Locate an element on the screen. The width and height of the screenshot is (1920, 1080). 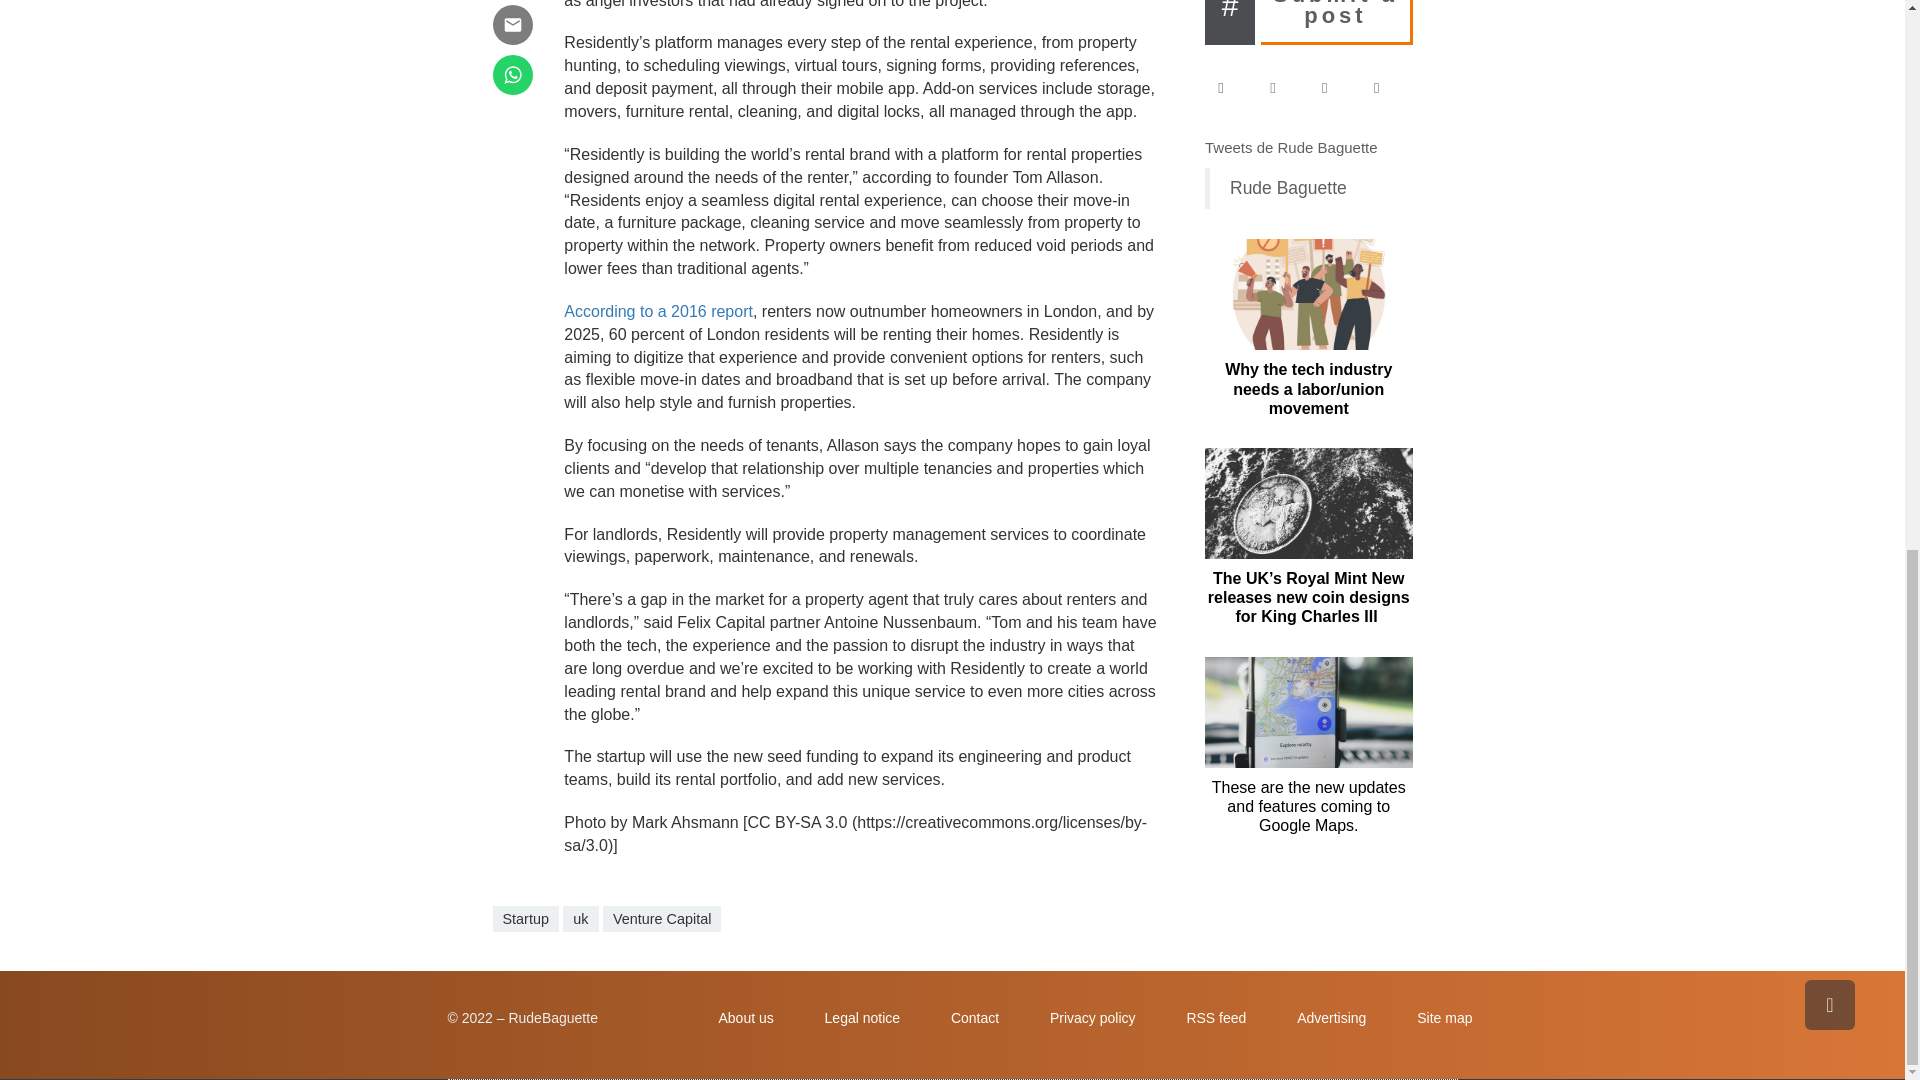
uk is located at coordinates (580, 919).